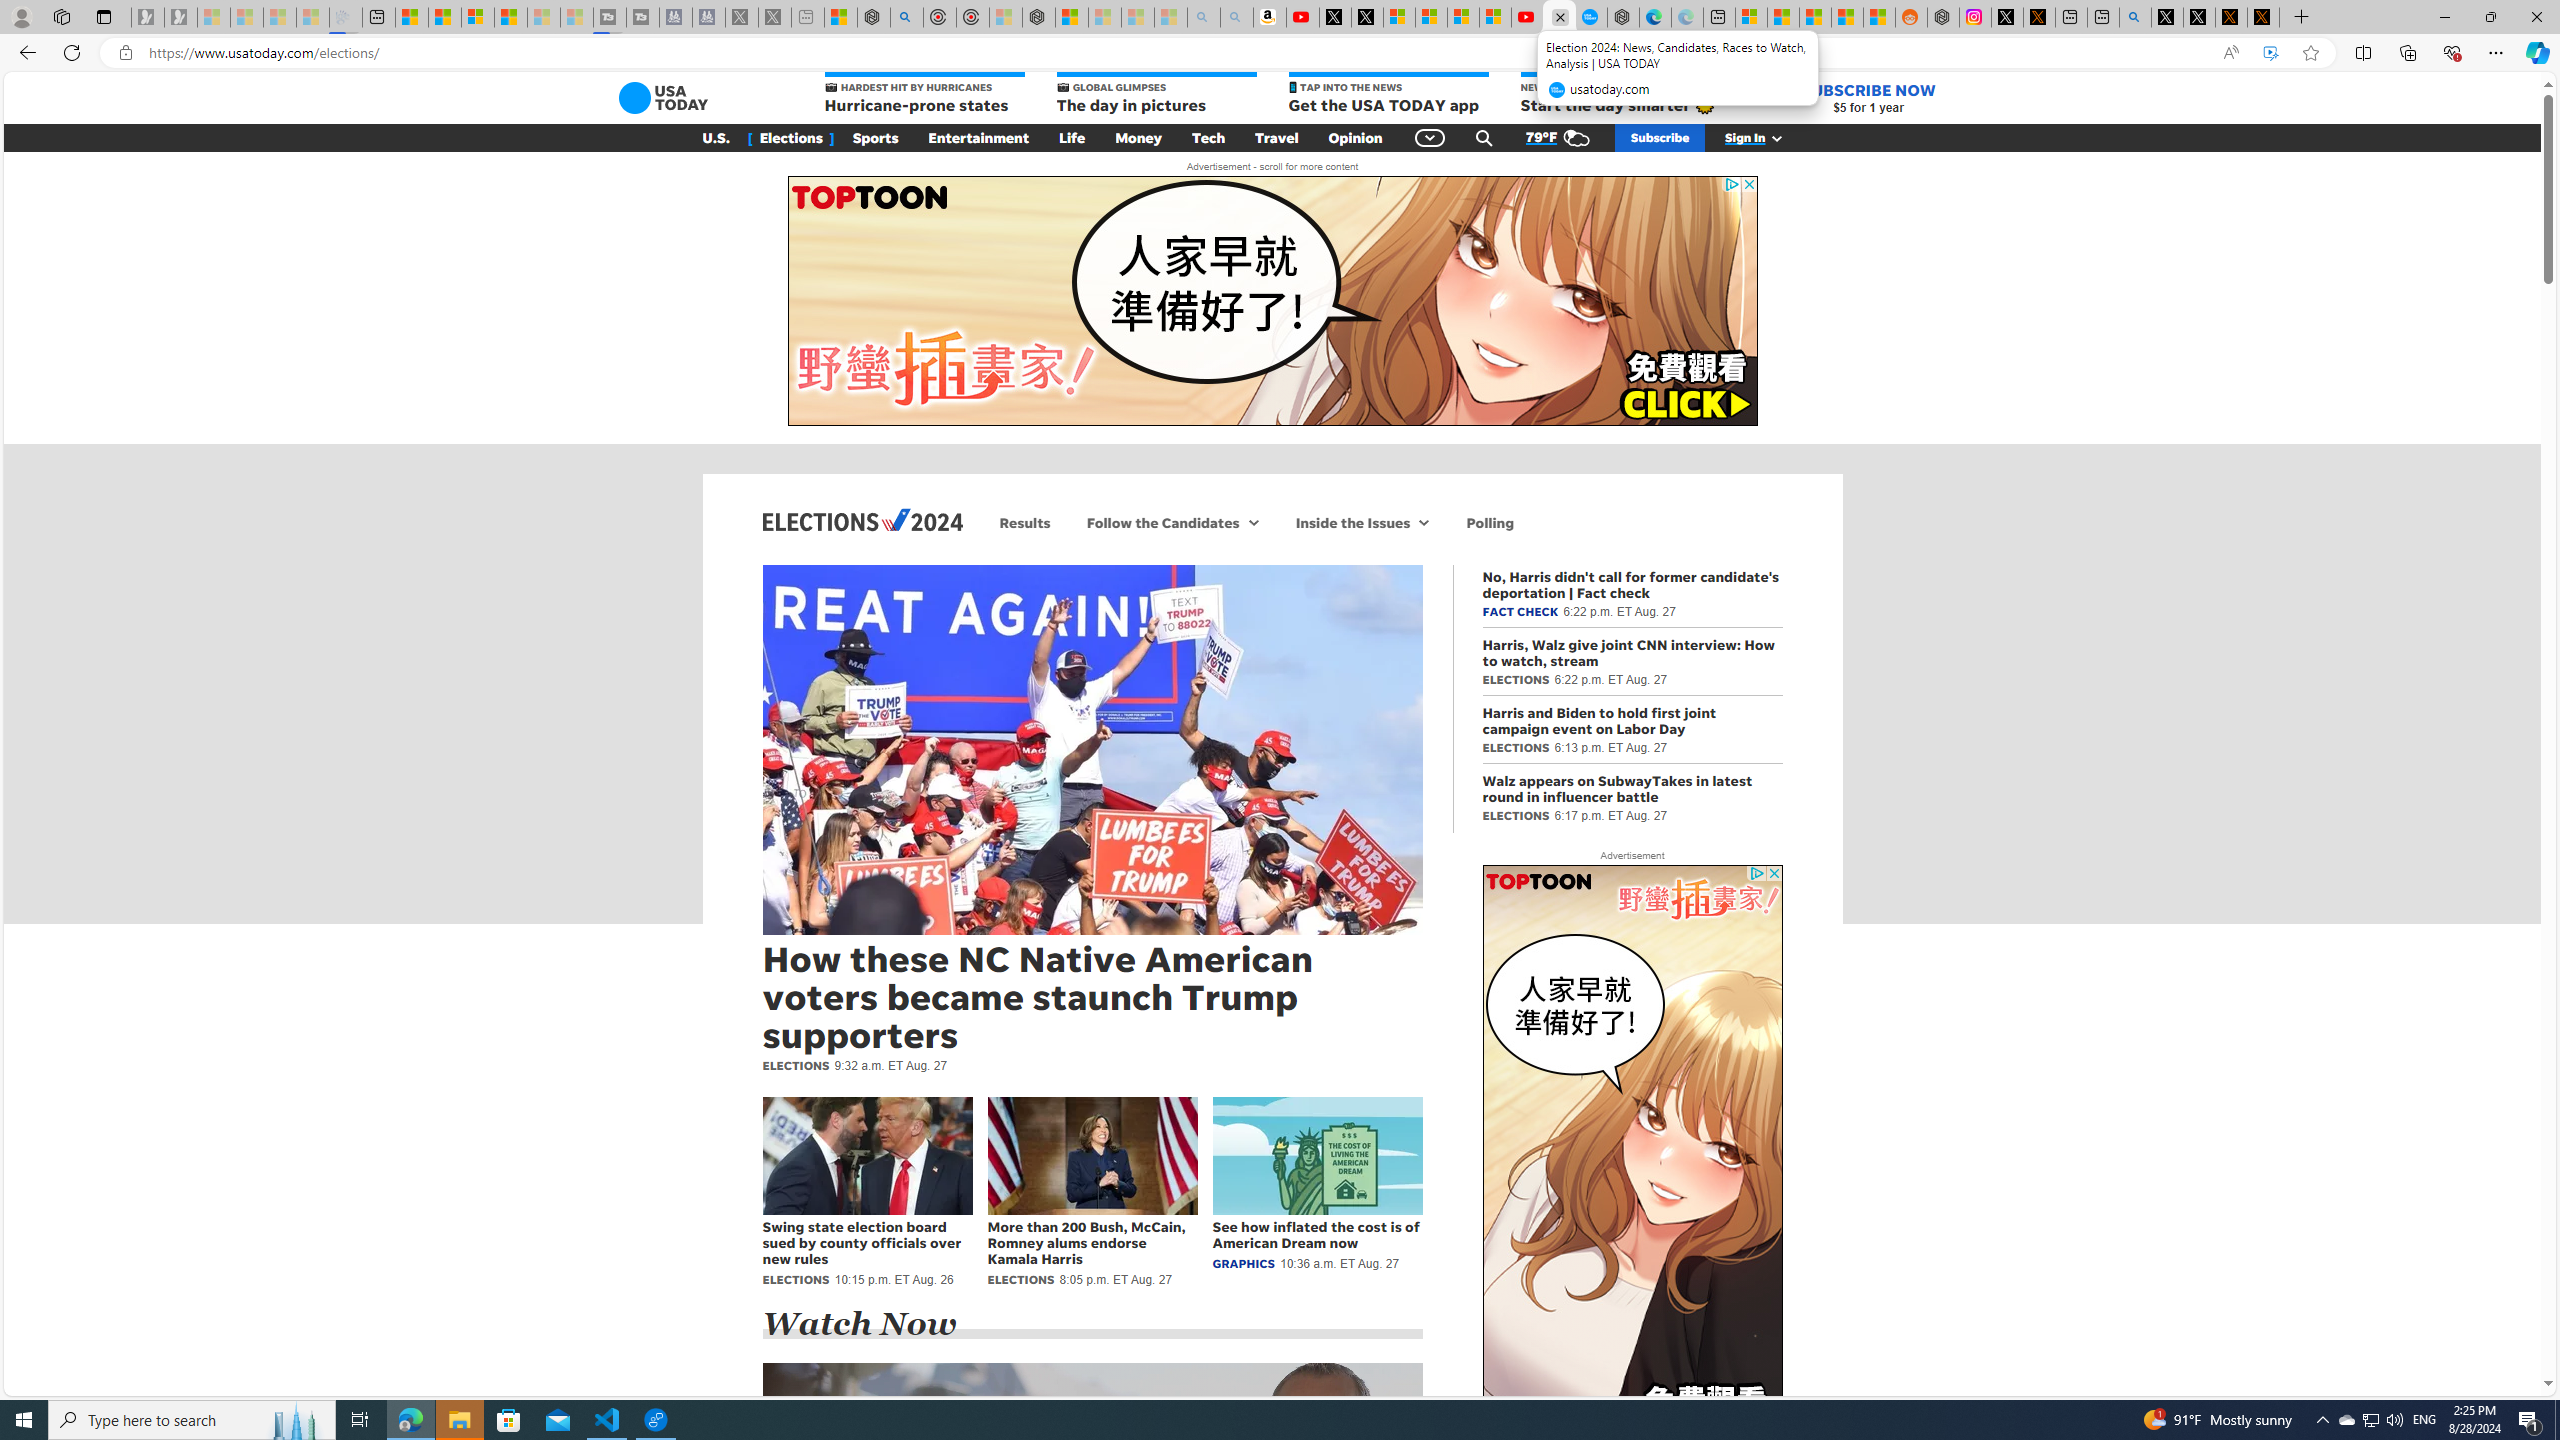  I want to click on Money, so click(1138, 138).